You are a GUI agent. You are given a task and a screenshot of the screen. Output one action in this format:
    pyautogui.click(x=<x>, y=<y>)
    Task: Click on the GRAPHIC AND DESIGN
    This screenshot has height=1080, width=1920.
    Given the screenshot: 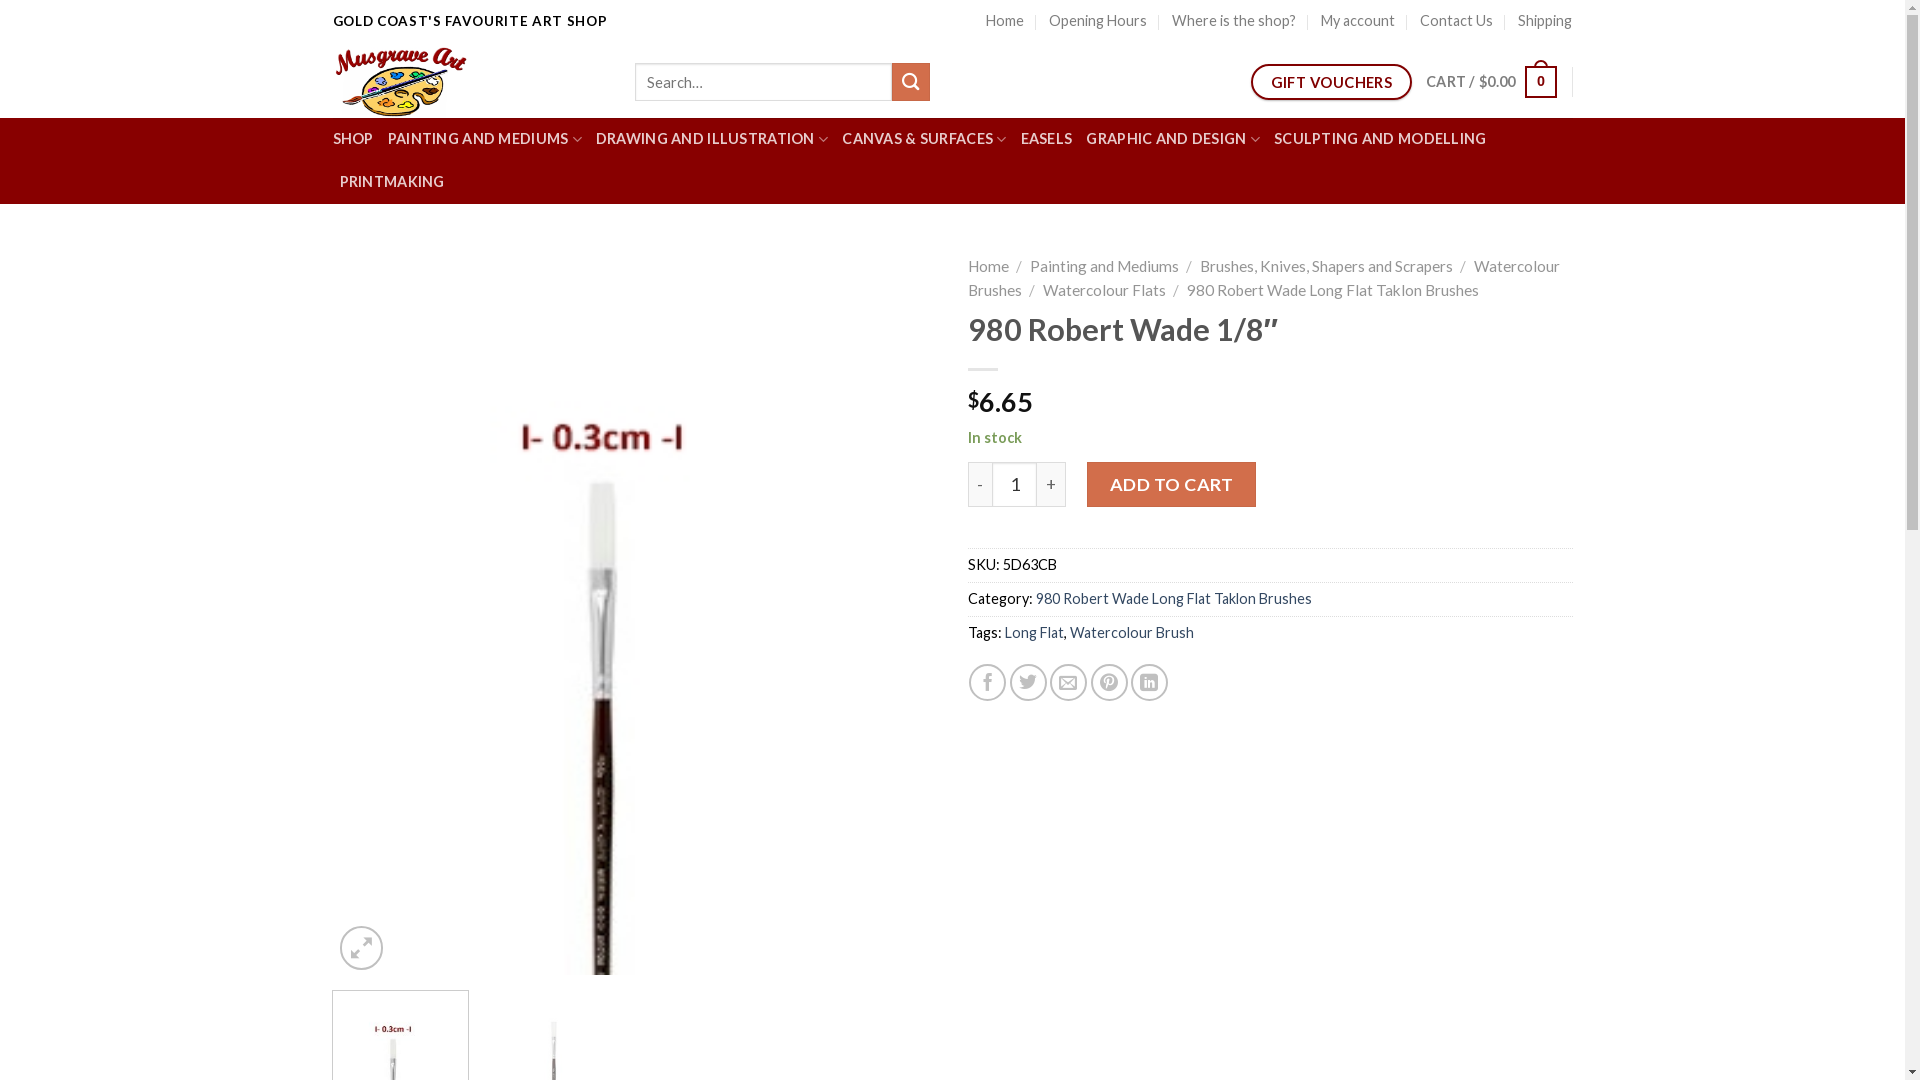 What is the action you would take?
    pyautogui.click(x=1173, y=140)
    